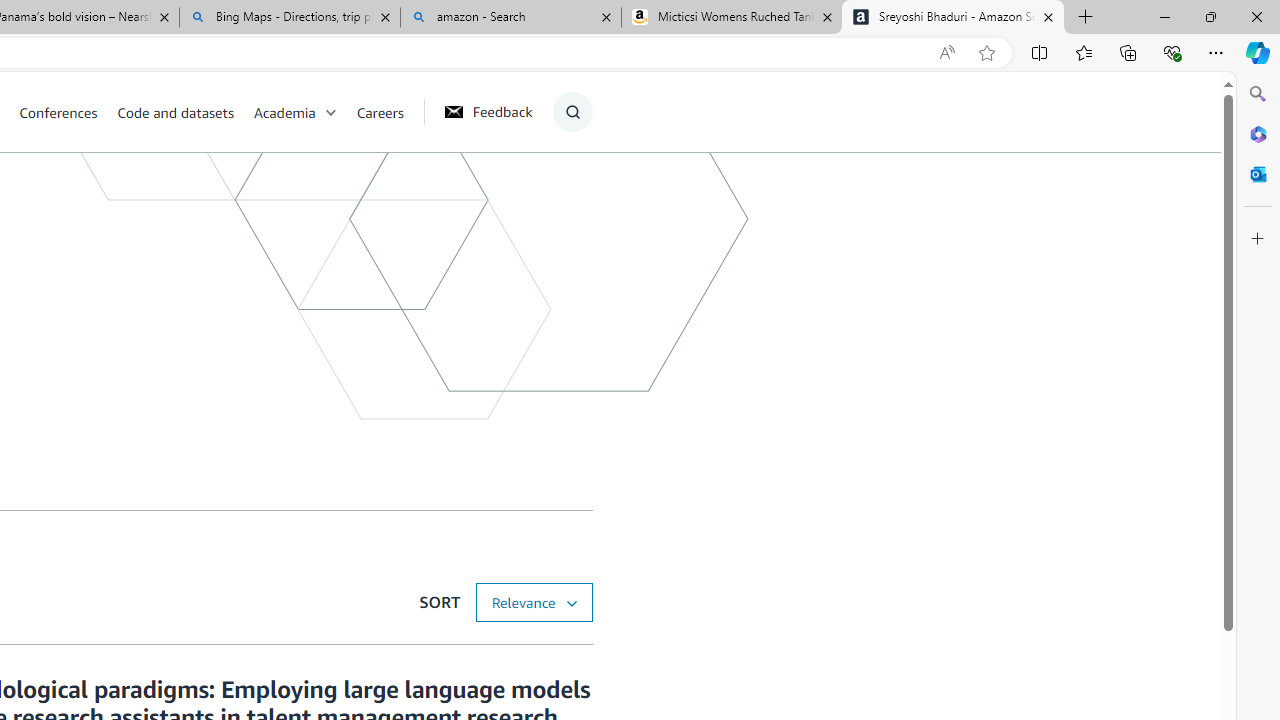 This screenshot has height=720, width=1280. I want to click on Class: chevron, so click(330, 116).